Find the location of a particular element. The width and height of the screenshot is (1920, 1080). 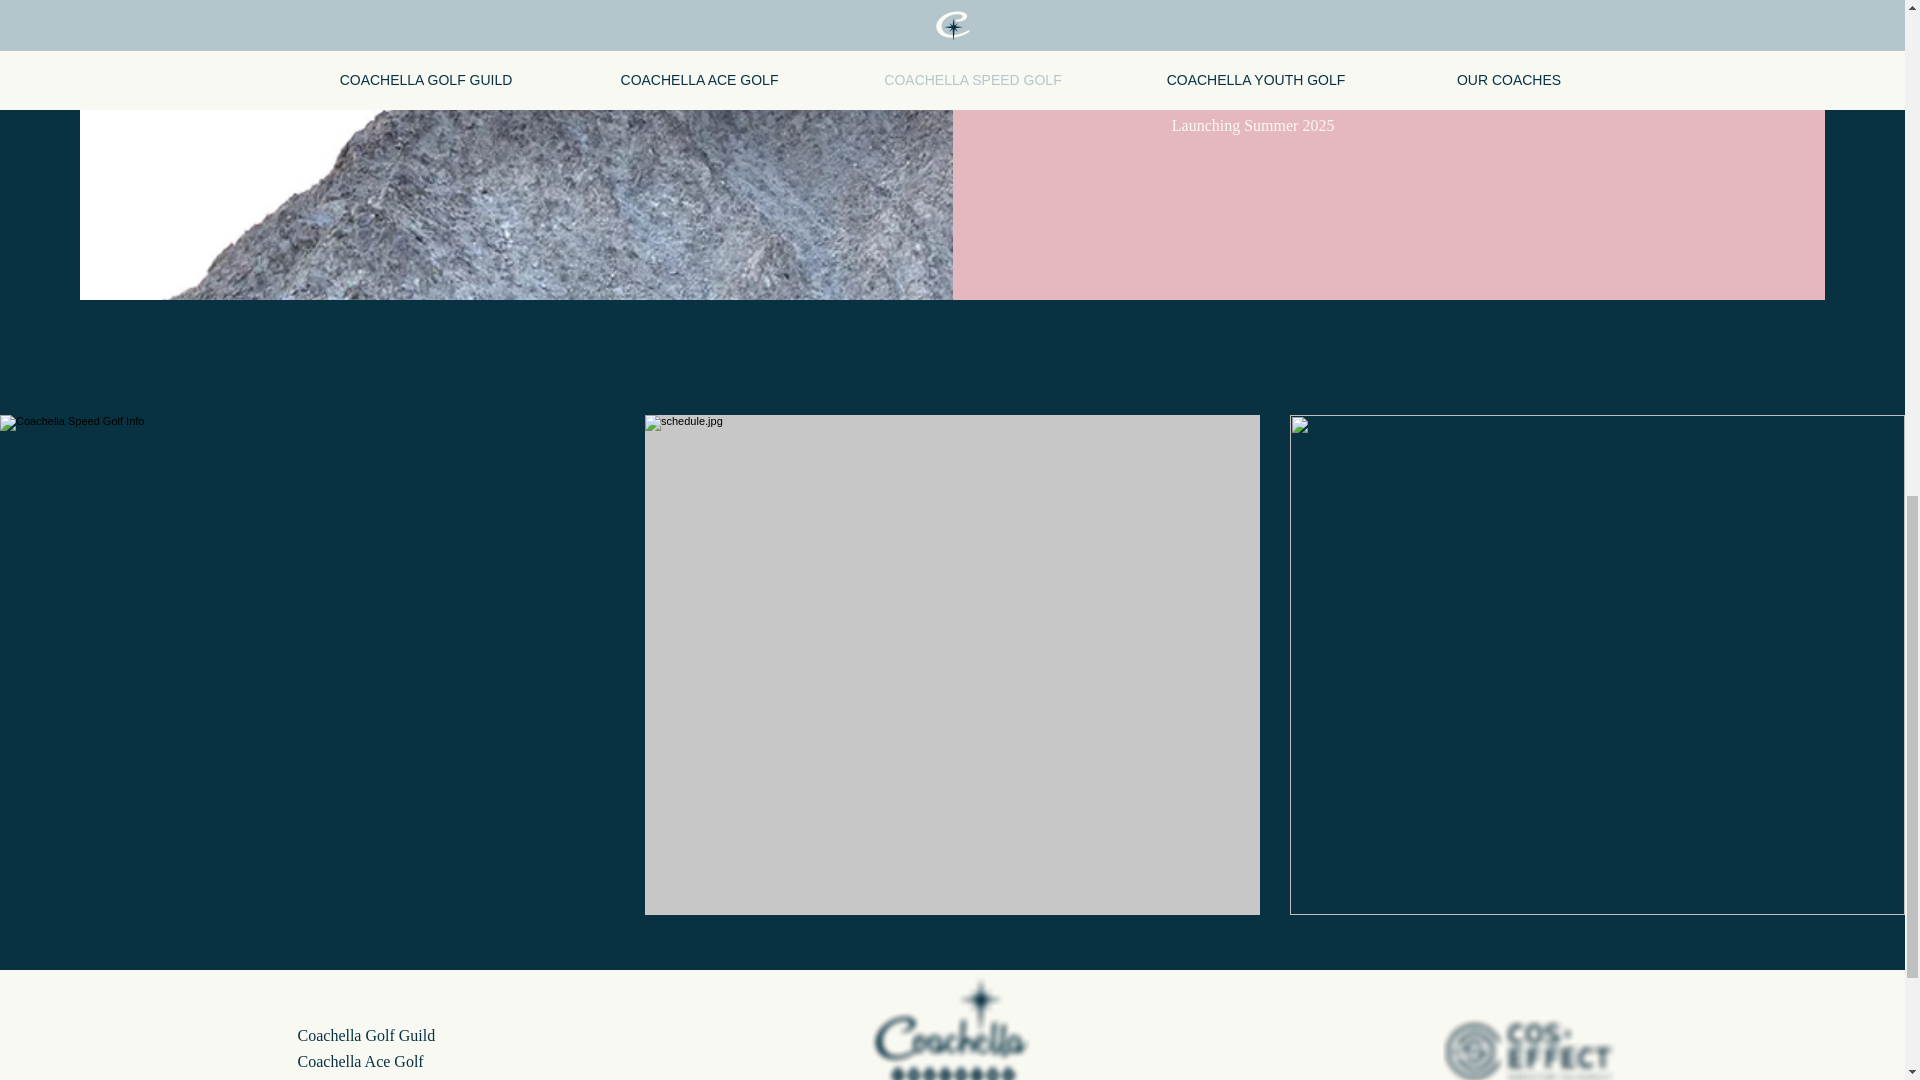

Coachella Ace Golf is located at coordinates (360, 1062).